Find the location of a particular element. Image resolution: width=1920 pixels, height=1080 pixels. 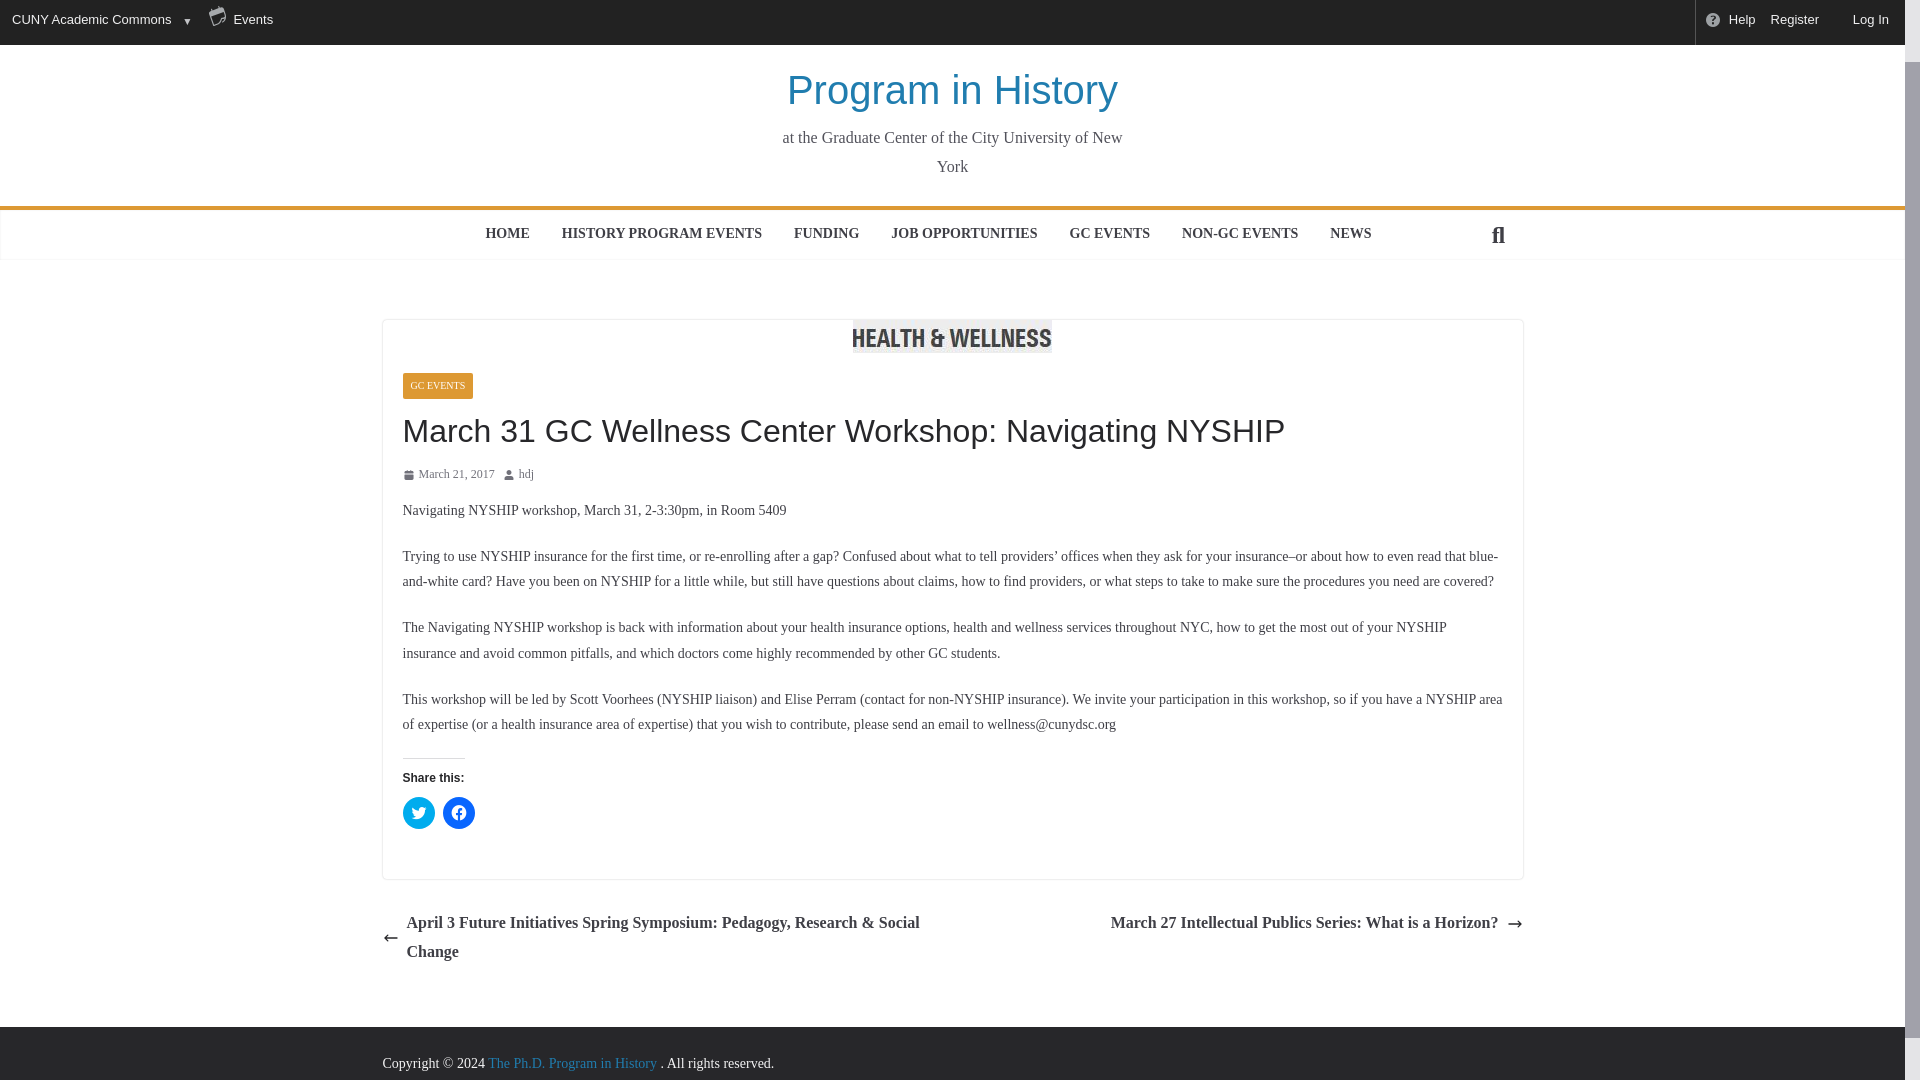

GC EVENTS is located at coordinates (436, 385).